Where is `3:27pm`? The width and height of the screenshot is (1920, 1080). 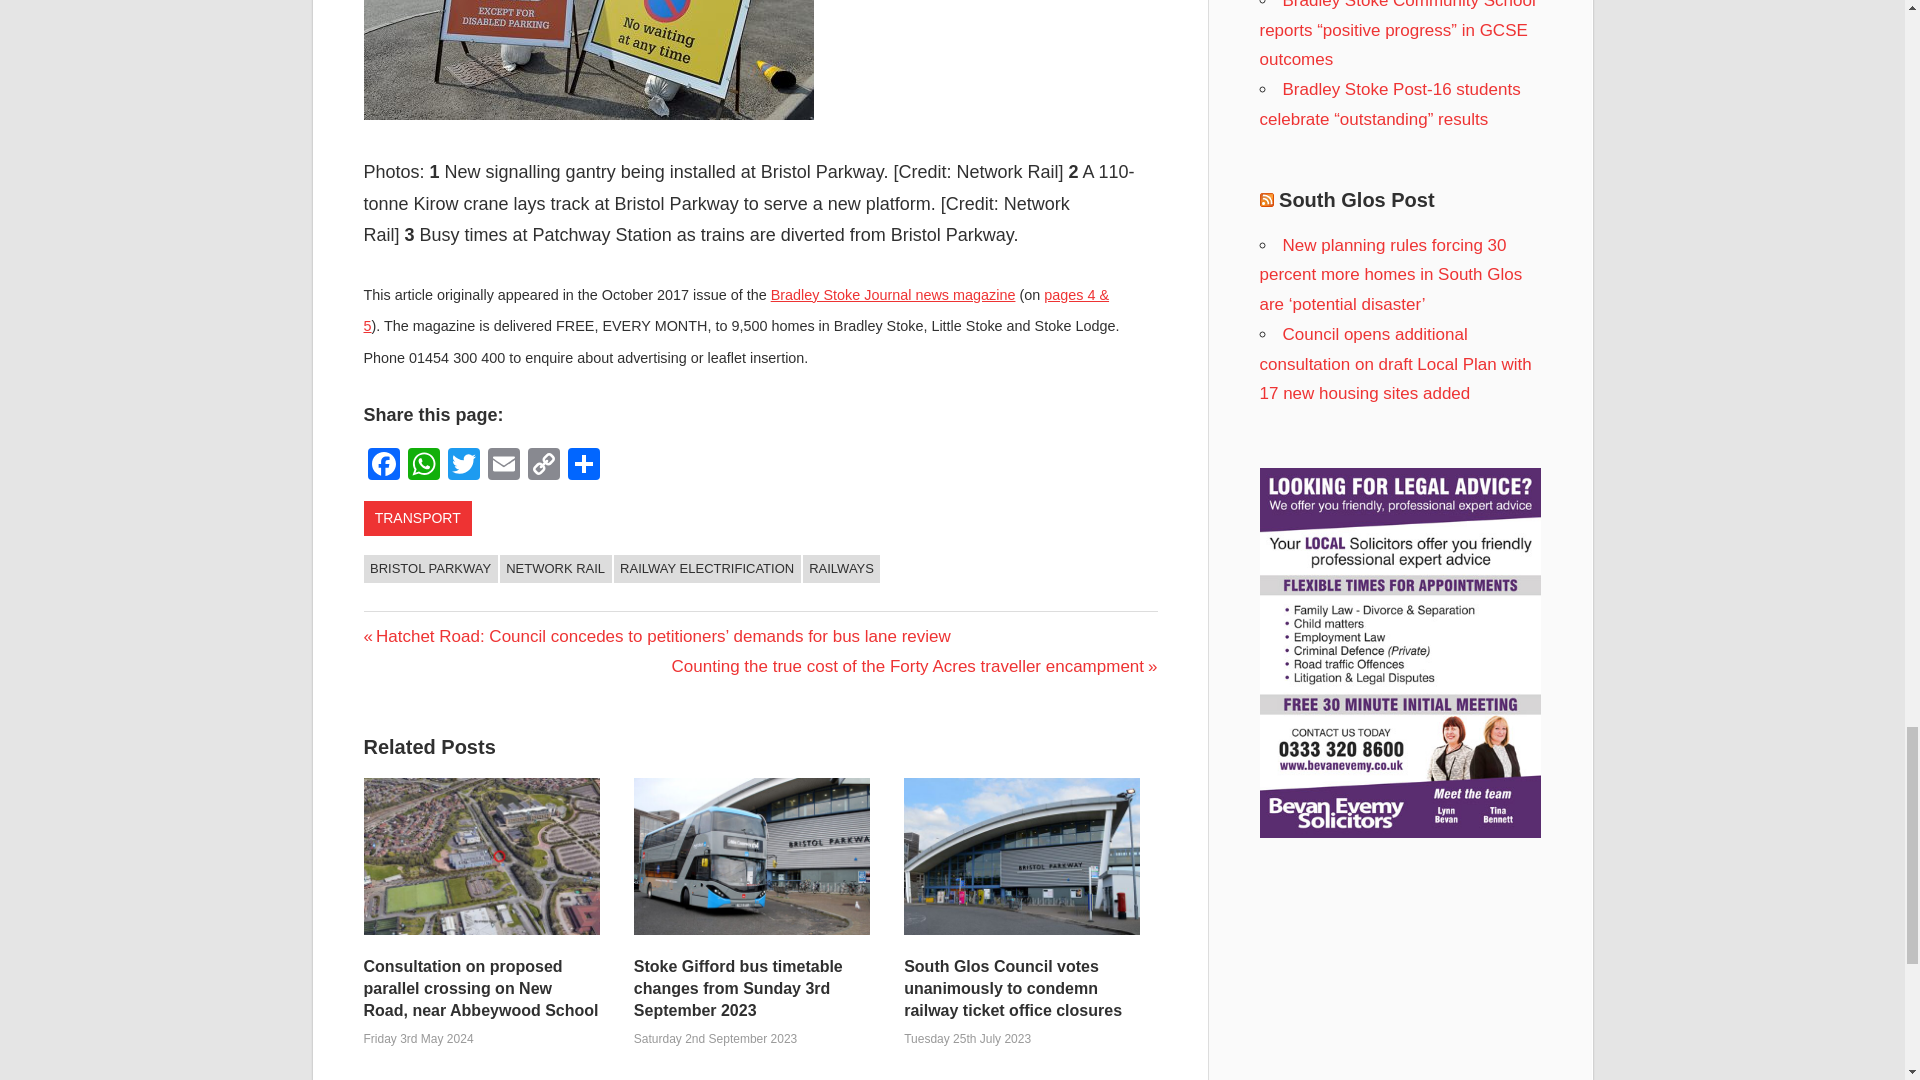 3:27pm is located at coordinates (419, 1039).